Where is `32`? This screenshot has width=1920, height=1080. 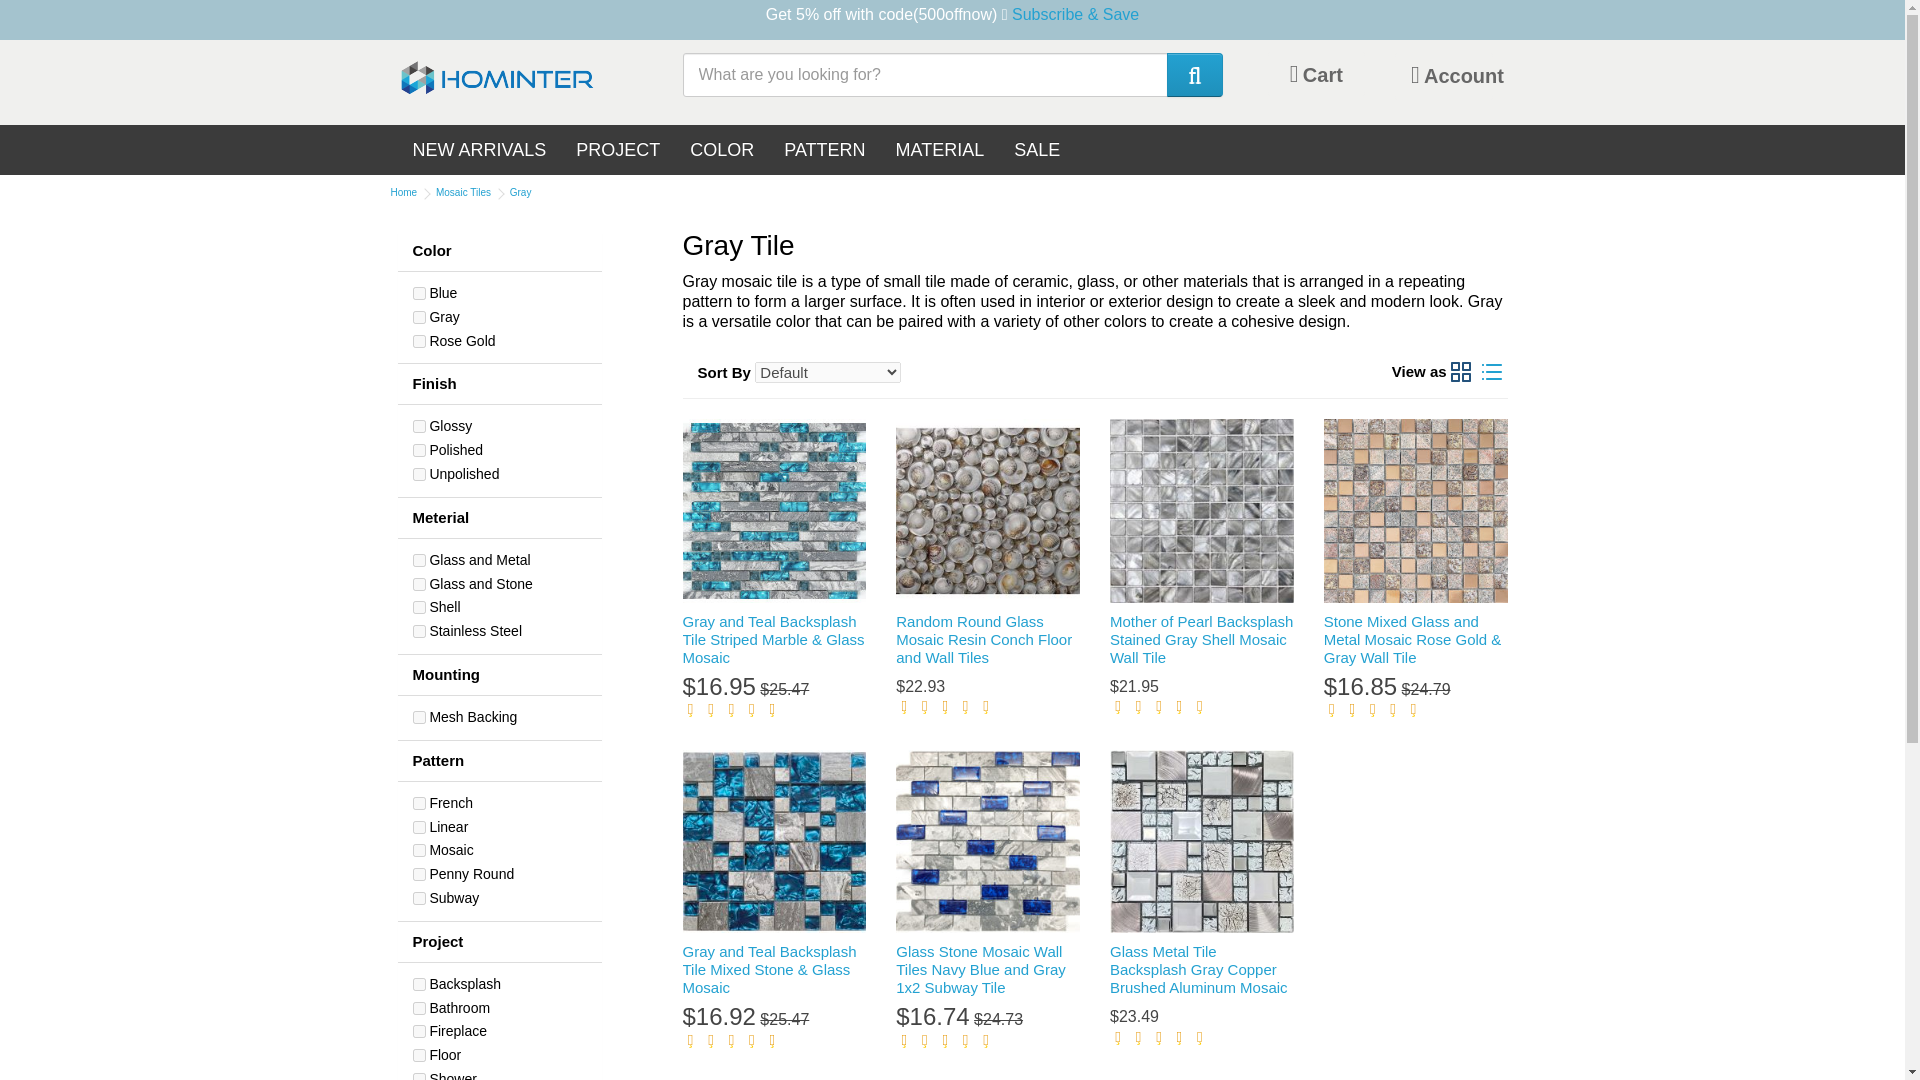 32 is located at coordinates (418, 804).